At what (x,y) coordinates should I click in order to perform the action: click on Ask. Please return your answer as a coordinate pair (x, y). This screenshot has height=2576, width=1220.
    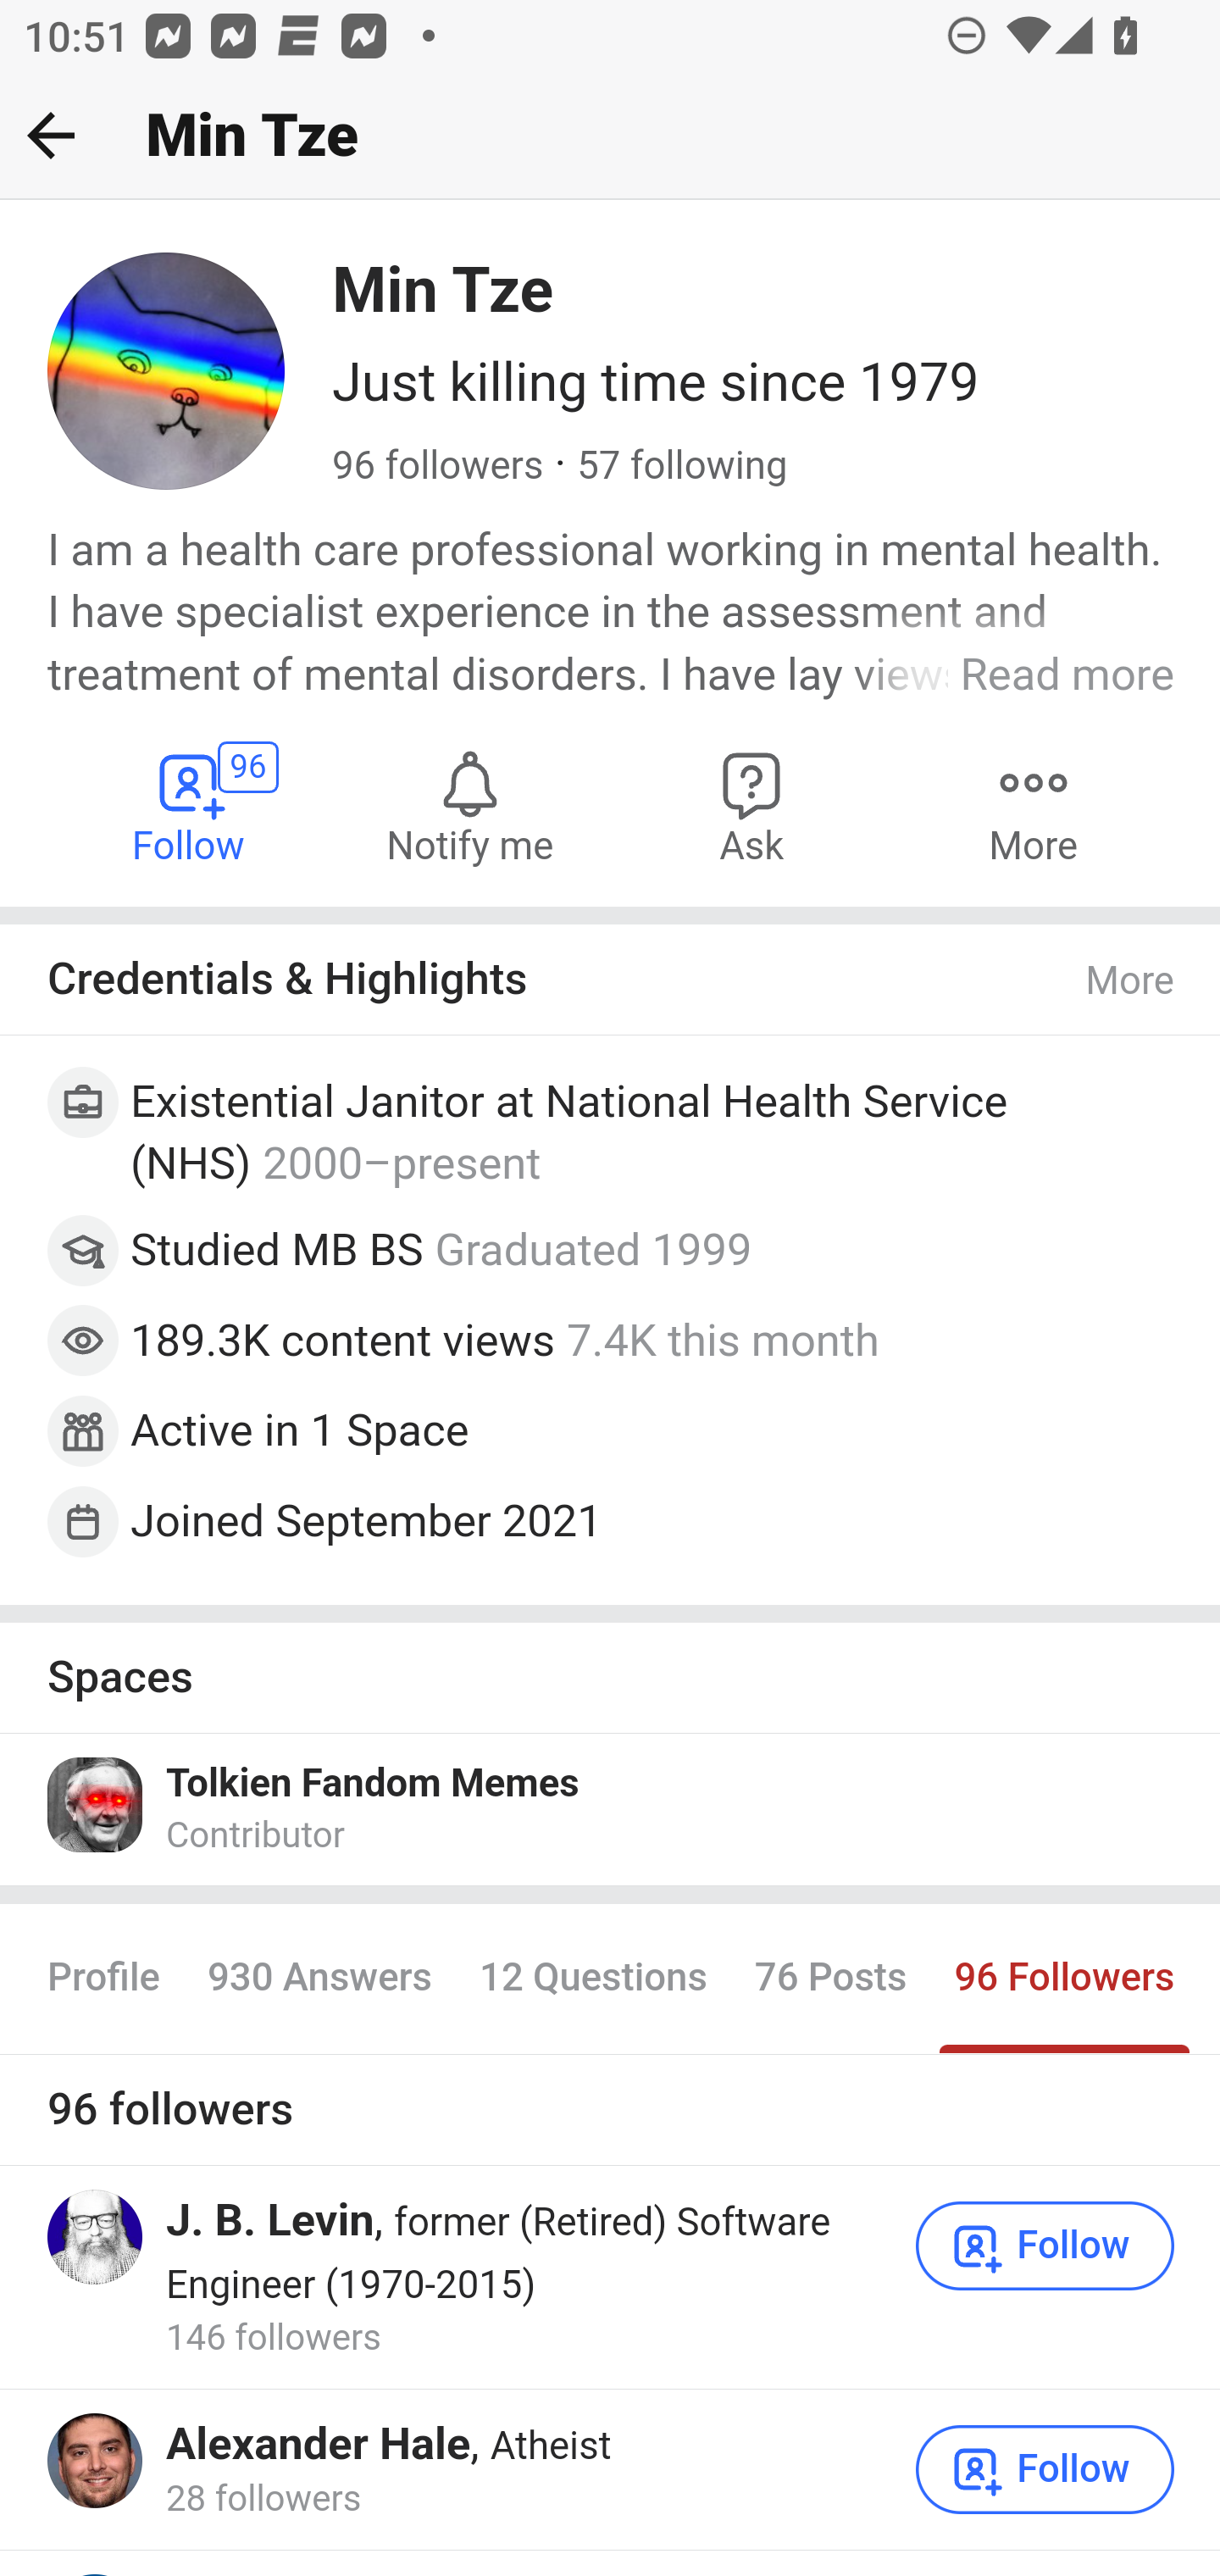
    Looking at the image, I should click on (752, 806).